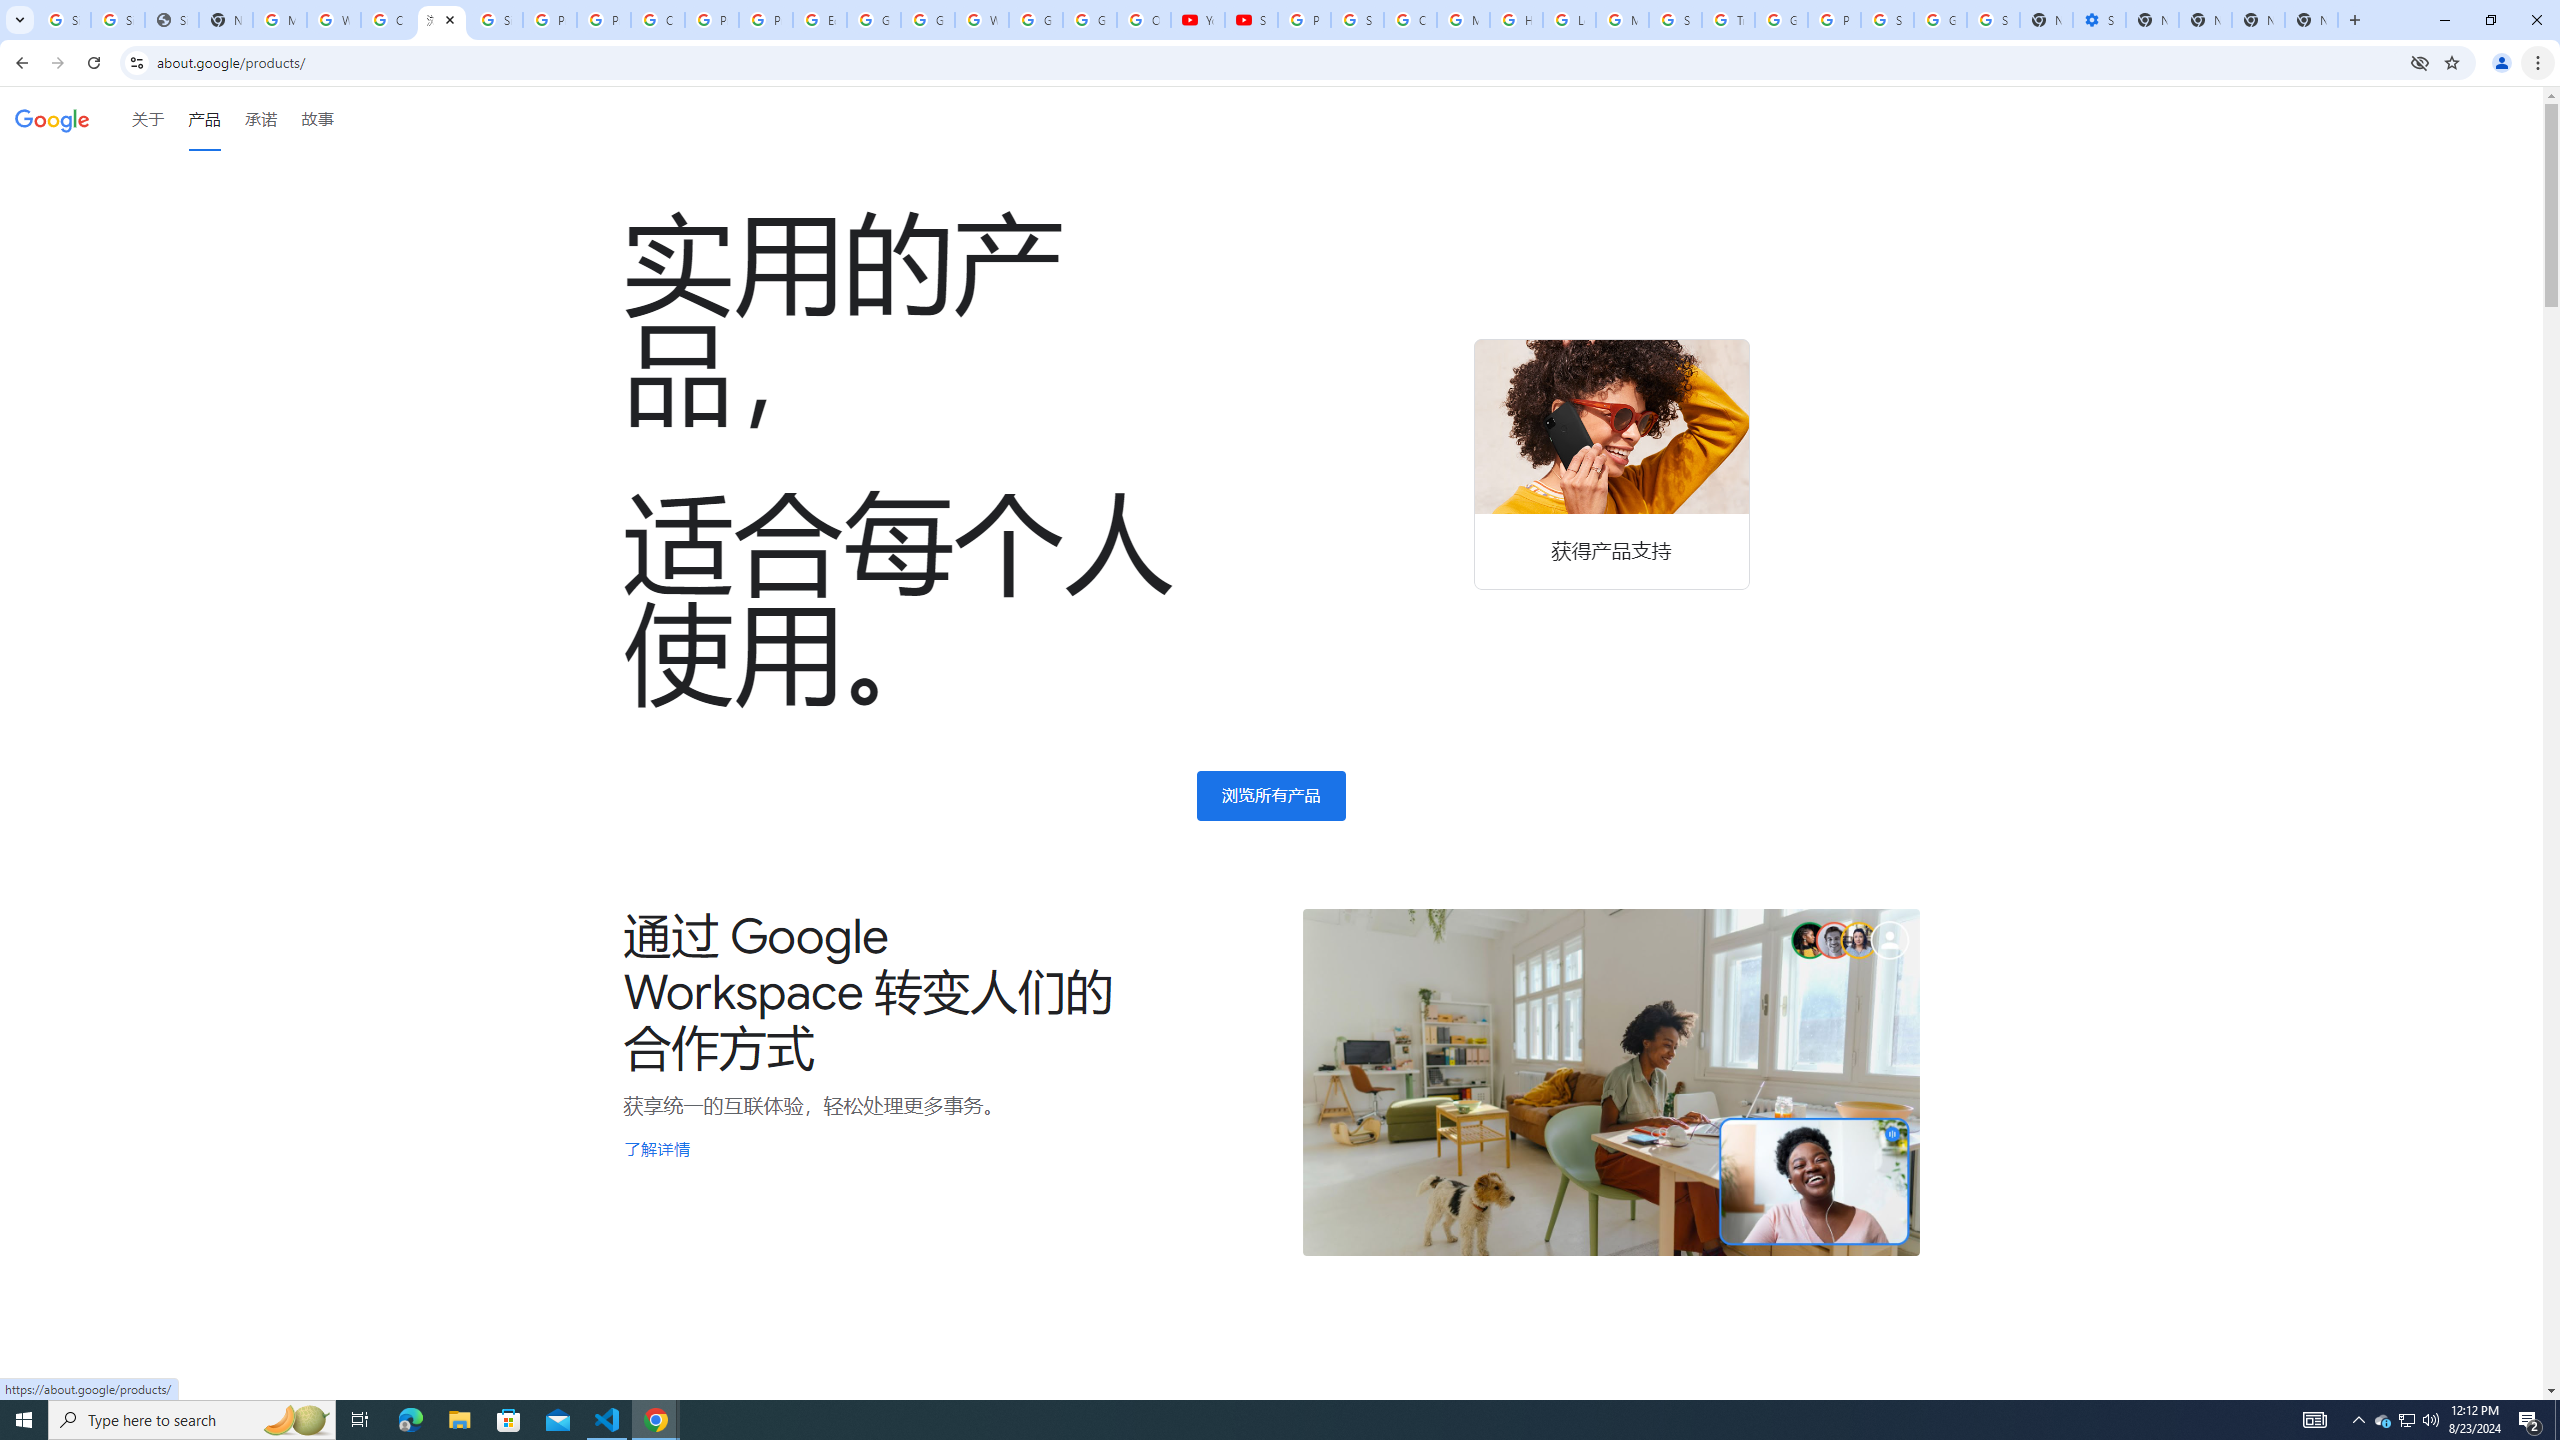  What do you see at coordinates (117, 20) in the screenshot?
I see `Sign in - Google Accounts` at bounding box center [117, 20].